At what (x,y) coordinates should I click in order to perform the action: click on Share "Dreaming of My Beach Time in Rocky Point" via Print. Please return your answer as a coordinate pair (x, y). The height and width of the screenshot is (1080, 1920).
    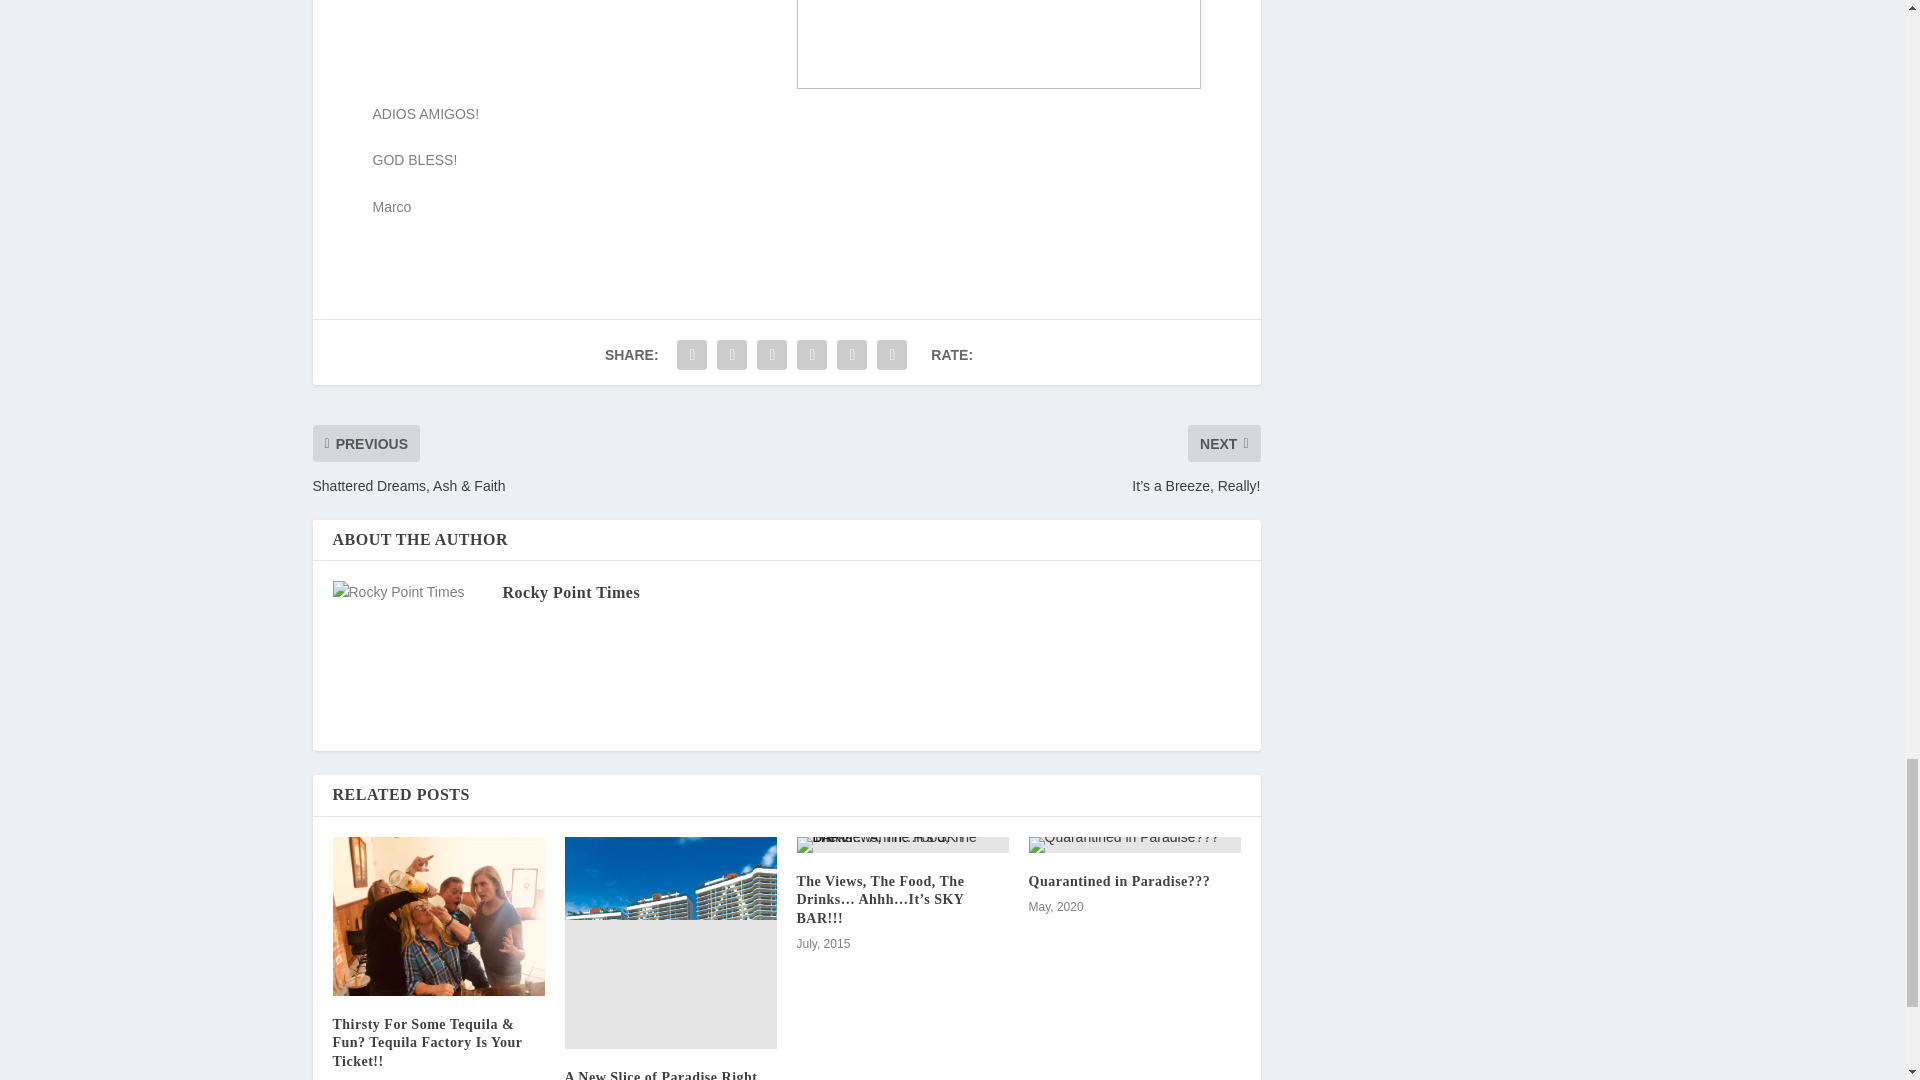
    Looking at the image, I should click on (892, 354).